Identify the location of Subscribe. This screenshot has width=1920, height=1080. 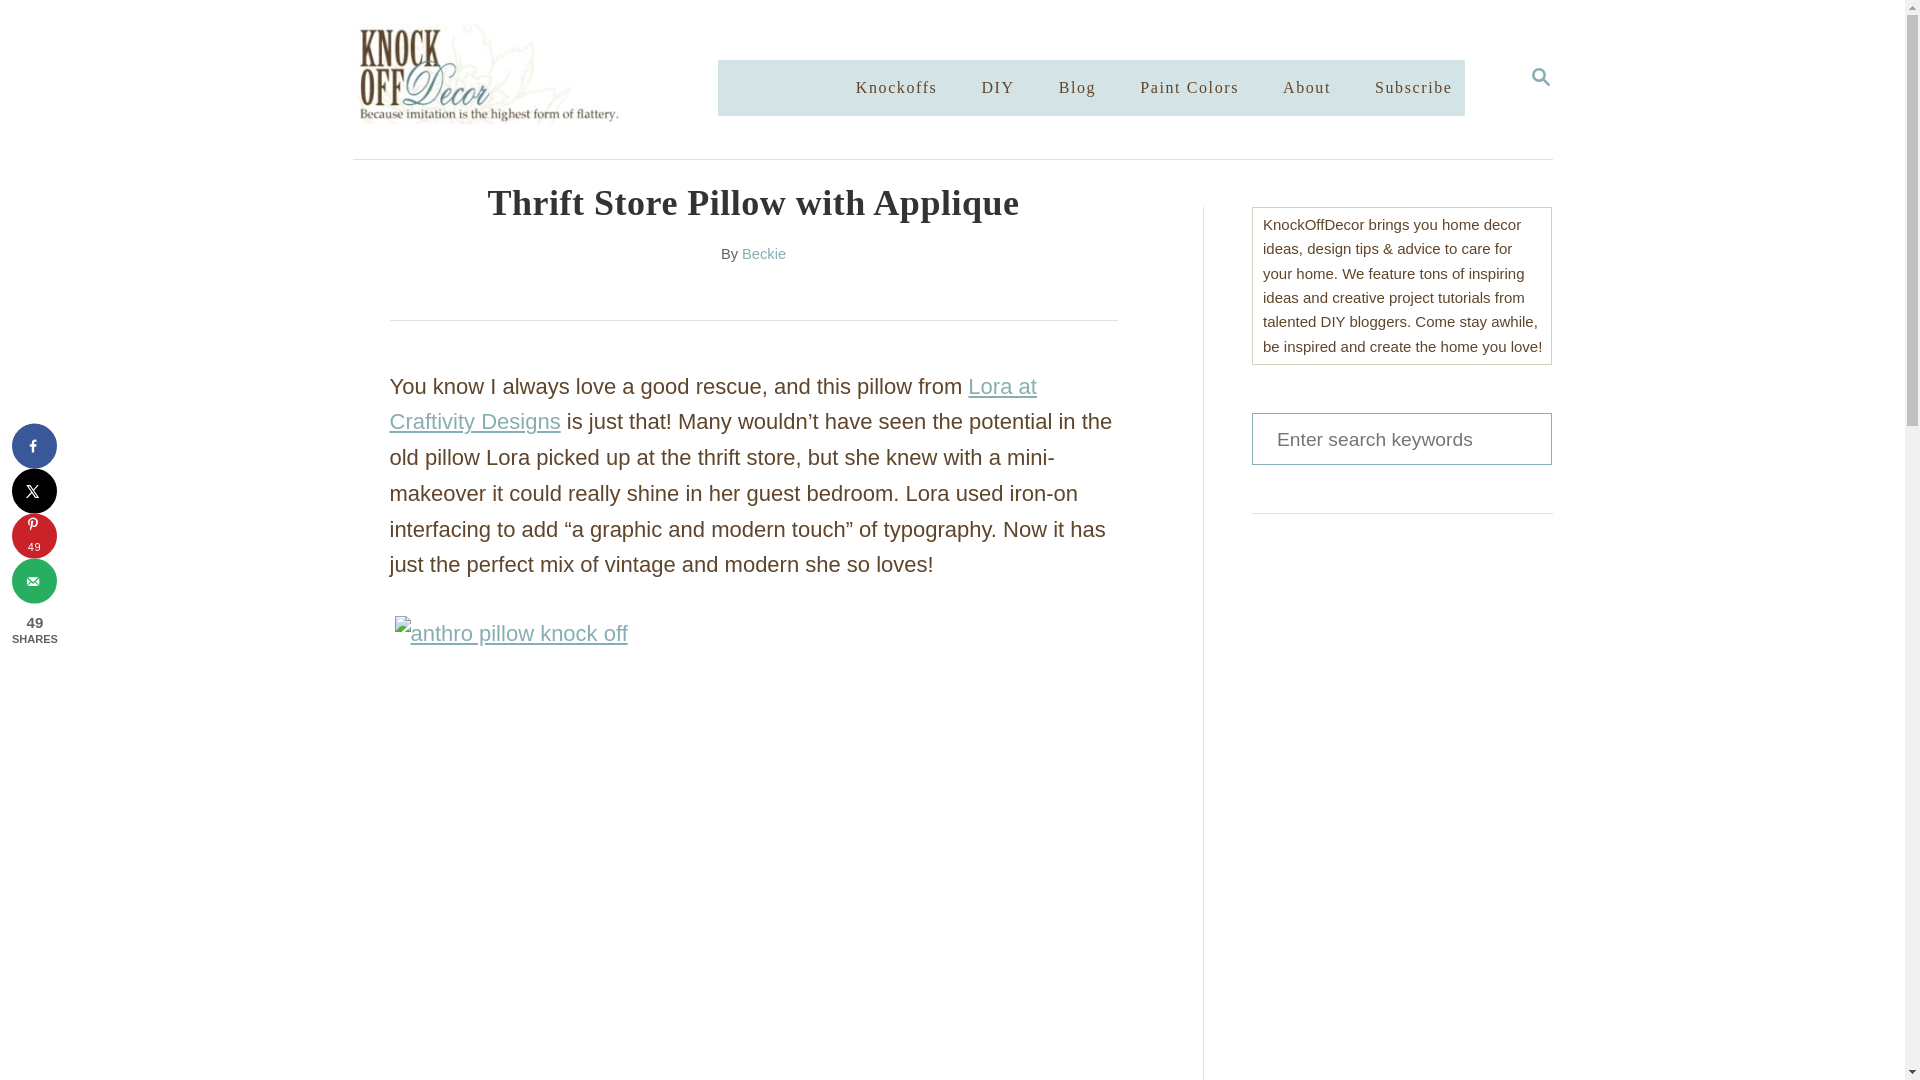
(763, 254).